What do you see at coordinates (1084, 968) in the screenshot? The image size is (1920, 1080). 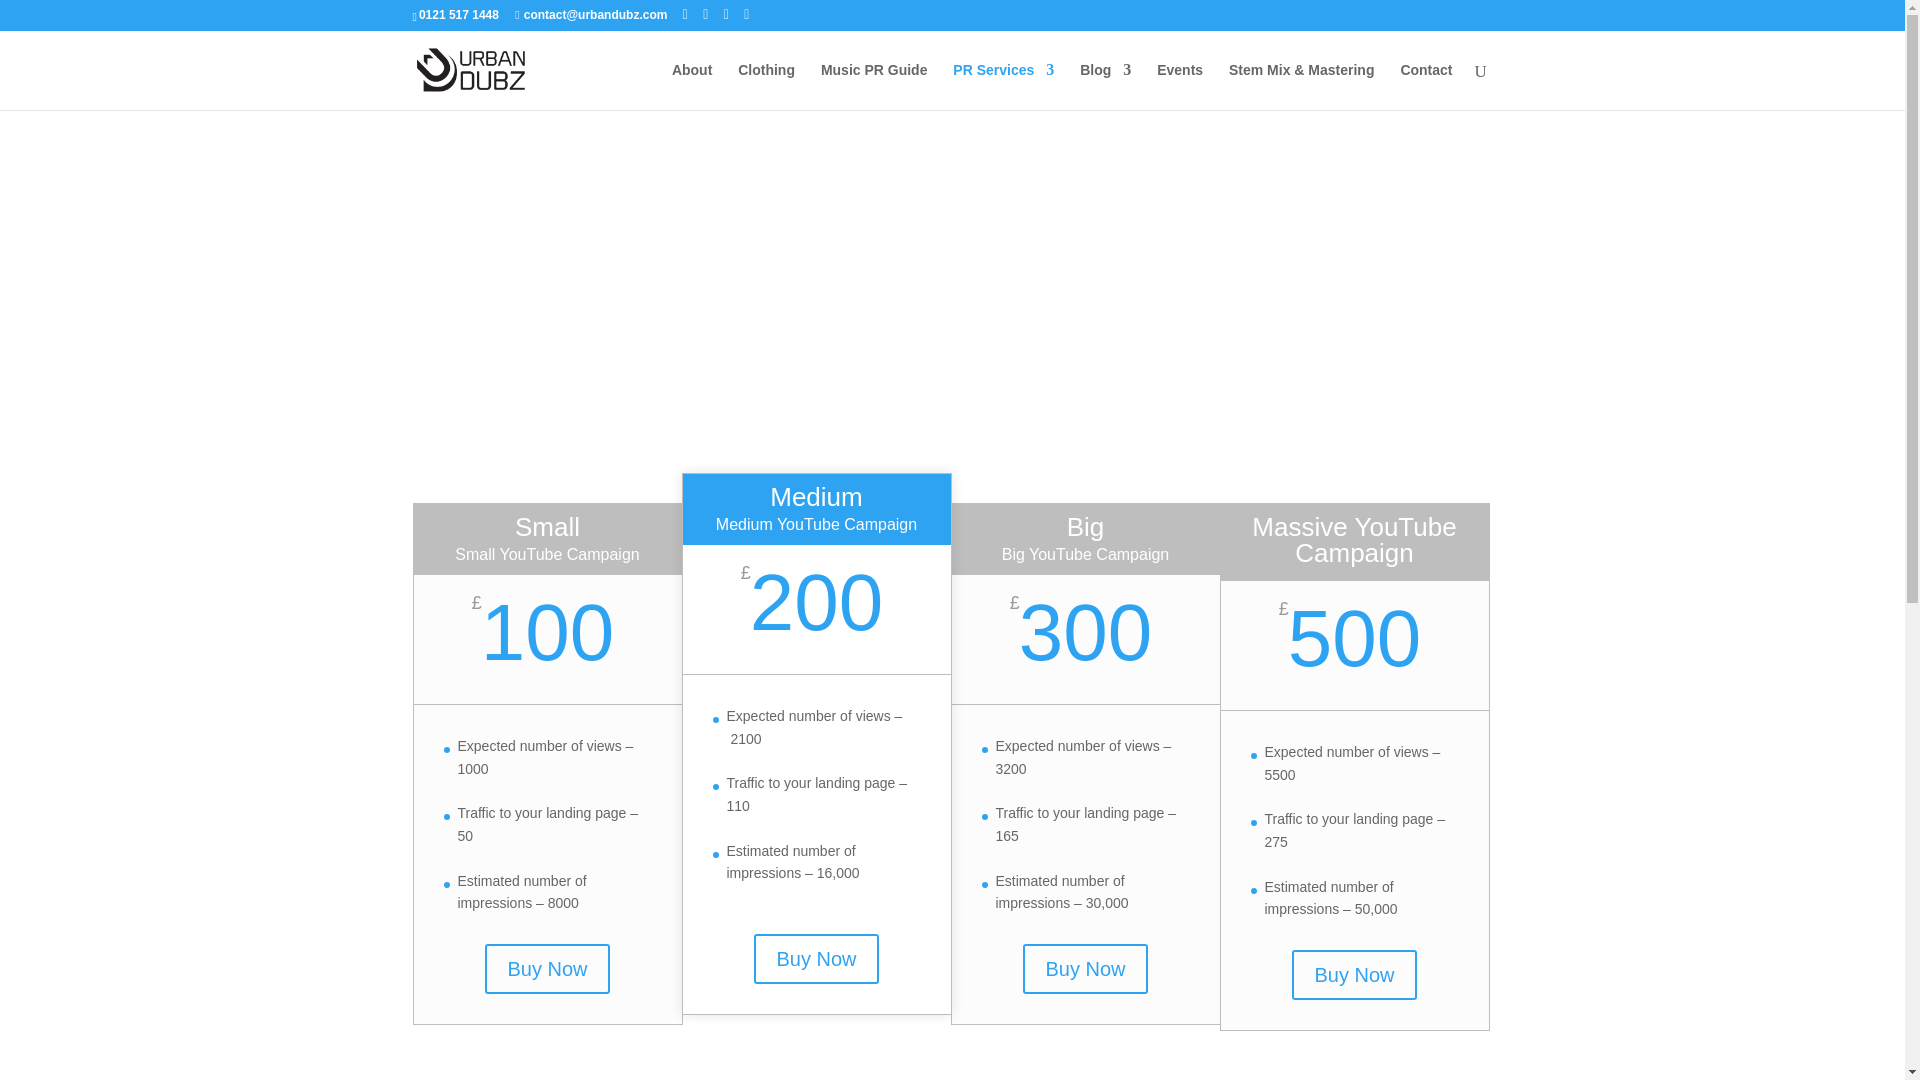 I see `Buy Now` at bounding box center [1084, 968].